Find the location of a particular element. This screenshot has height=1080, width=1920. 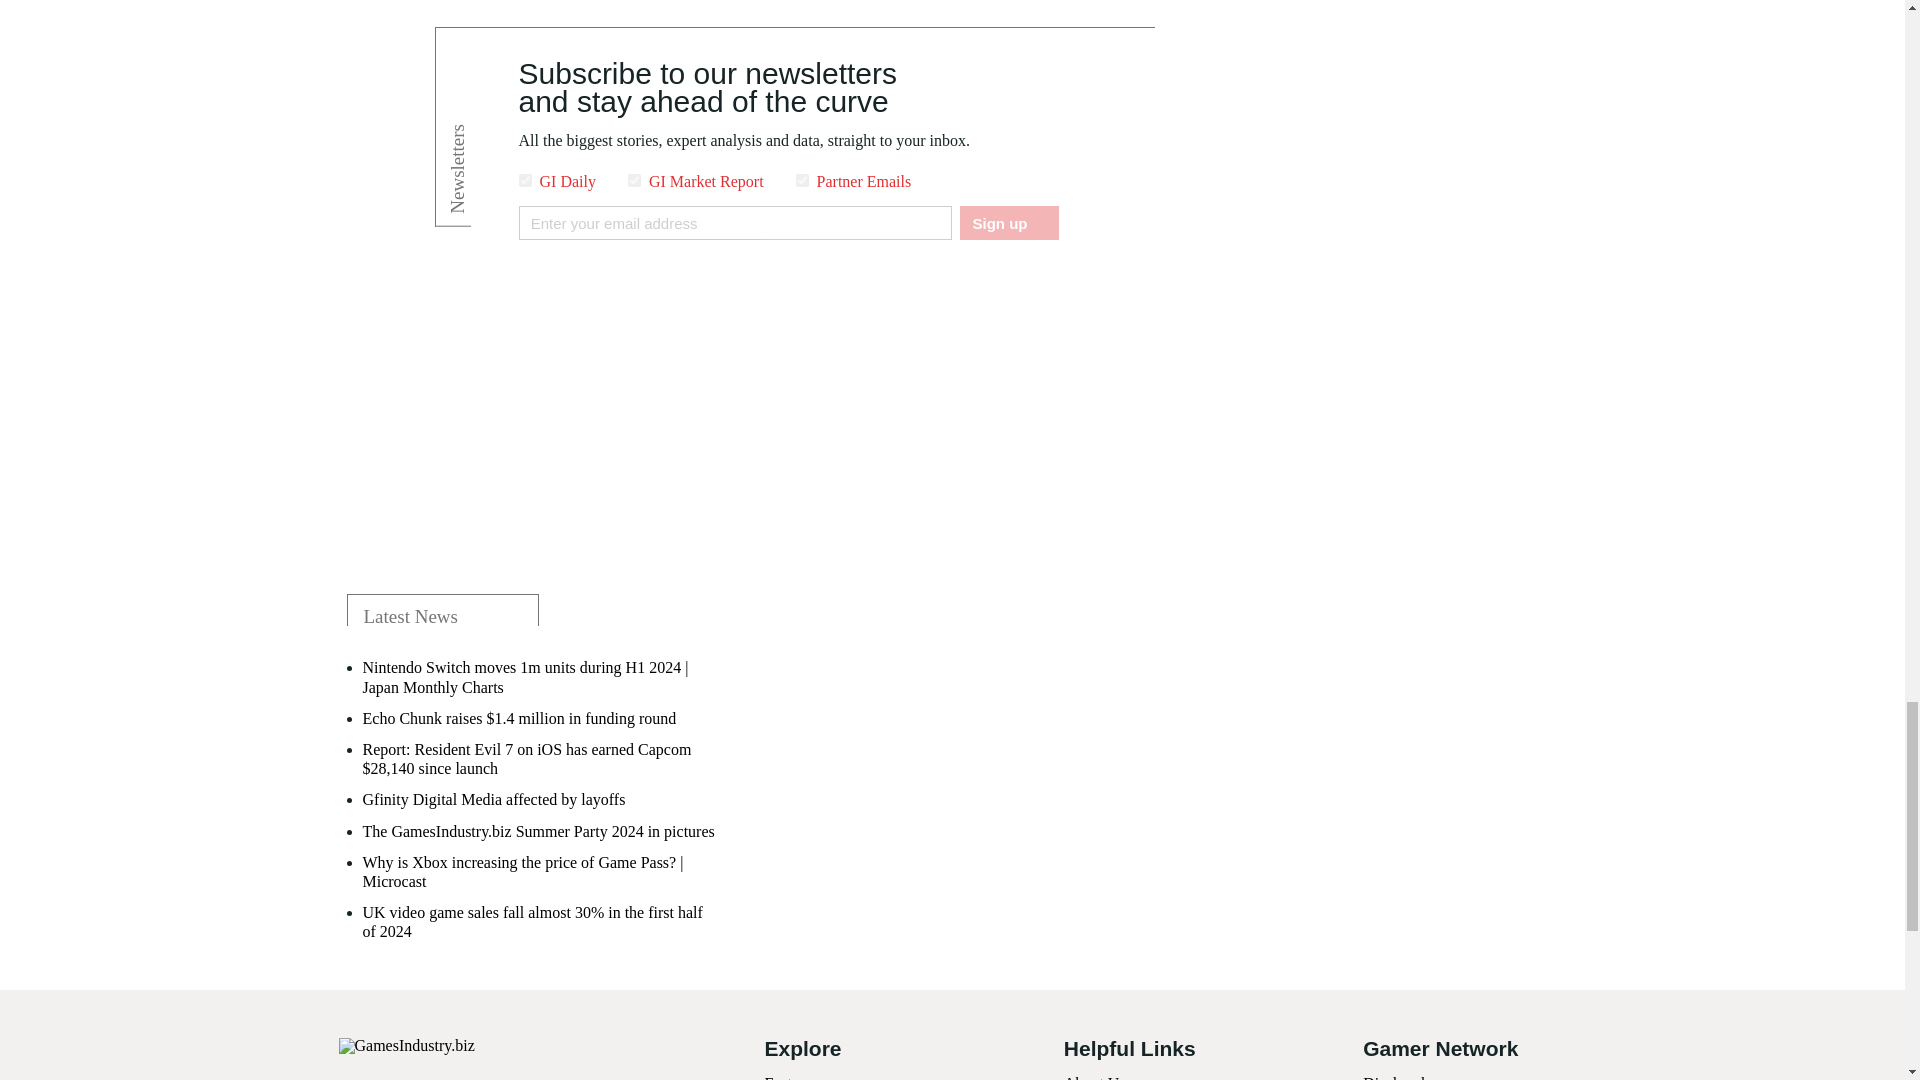

About Us is located at coordinates (1094, 1077).